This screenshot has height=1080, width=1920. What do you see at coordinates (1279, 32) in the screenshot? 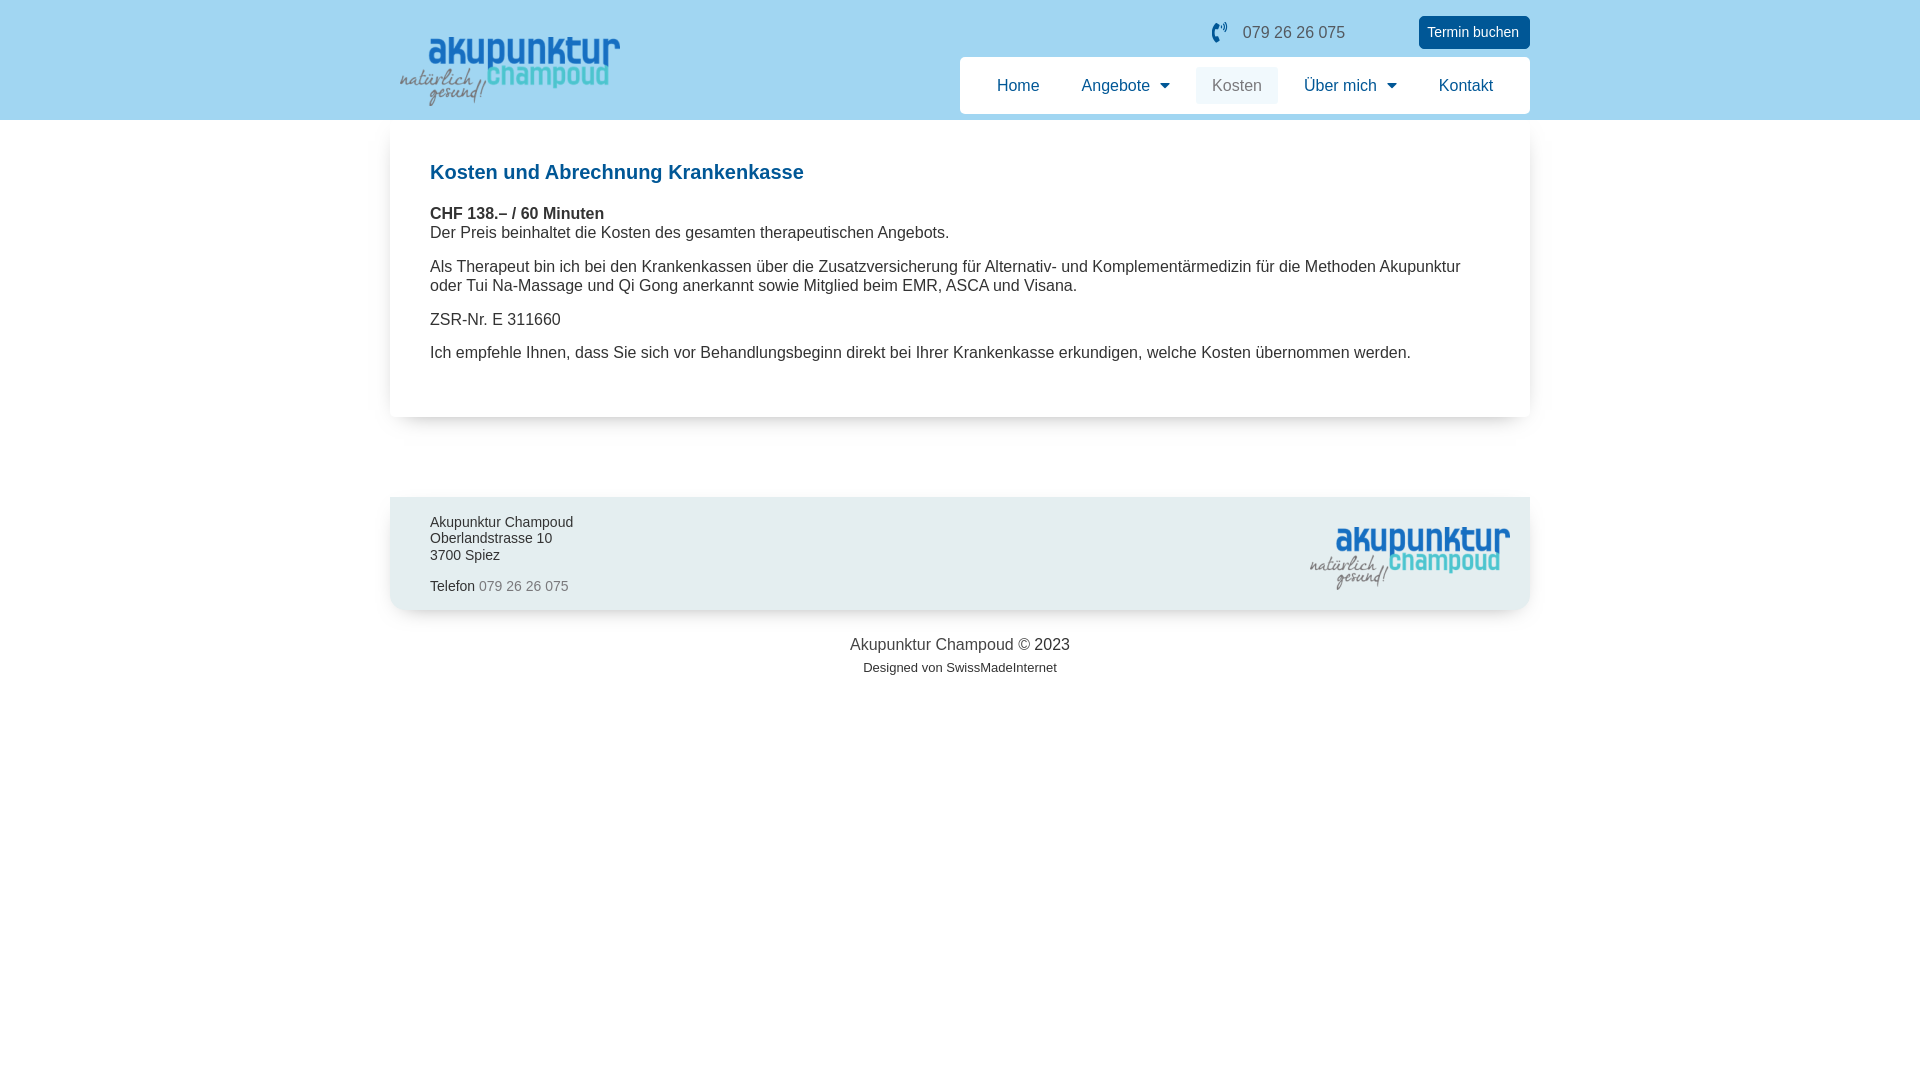
I see `079 26 26 075` at bounding box center [1279, 32].